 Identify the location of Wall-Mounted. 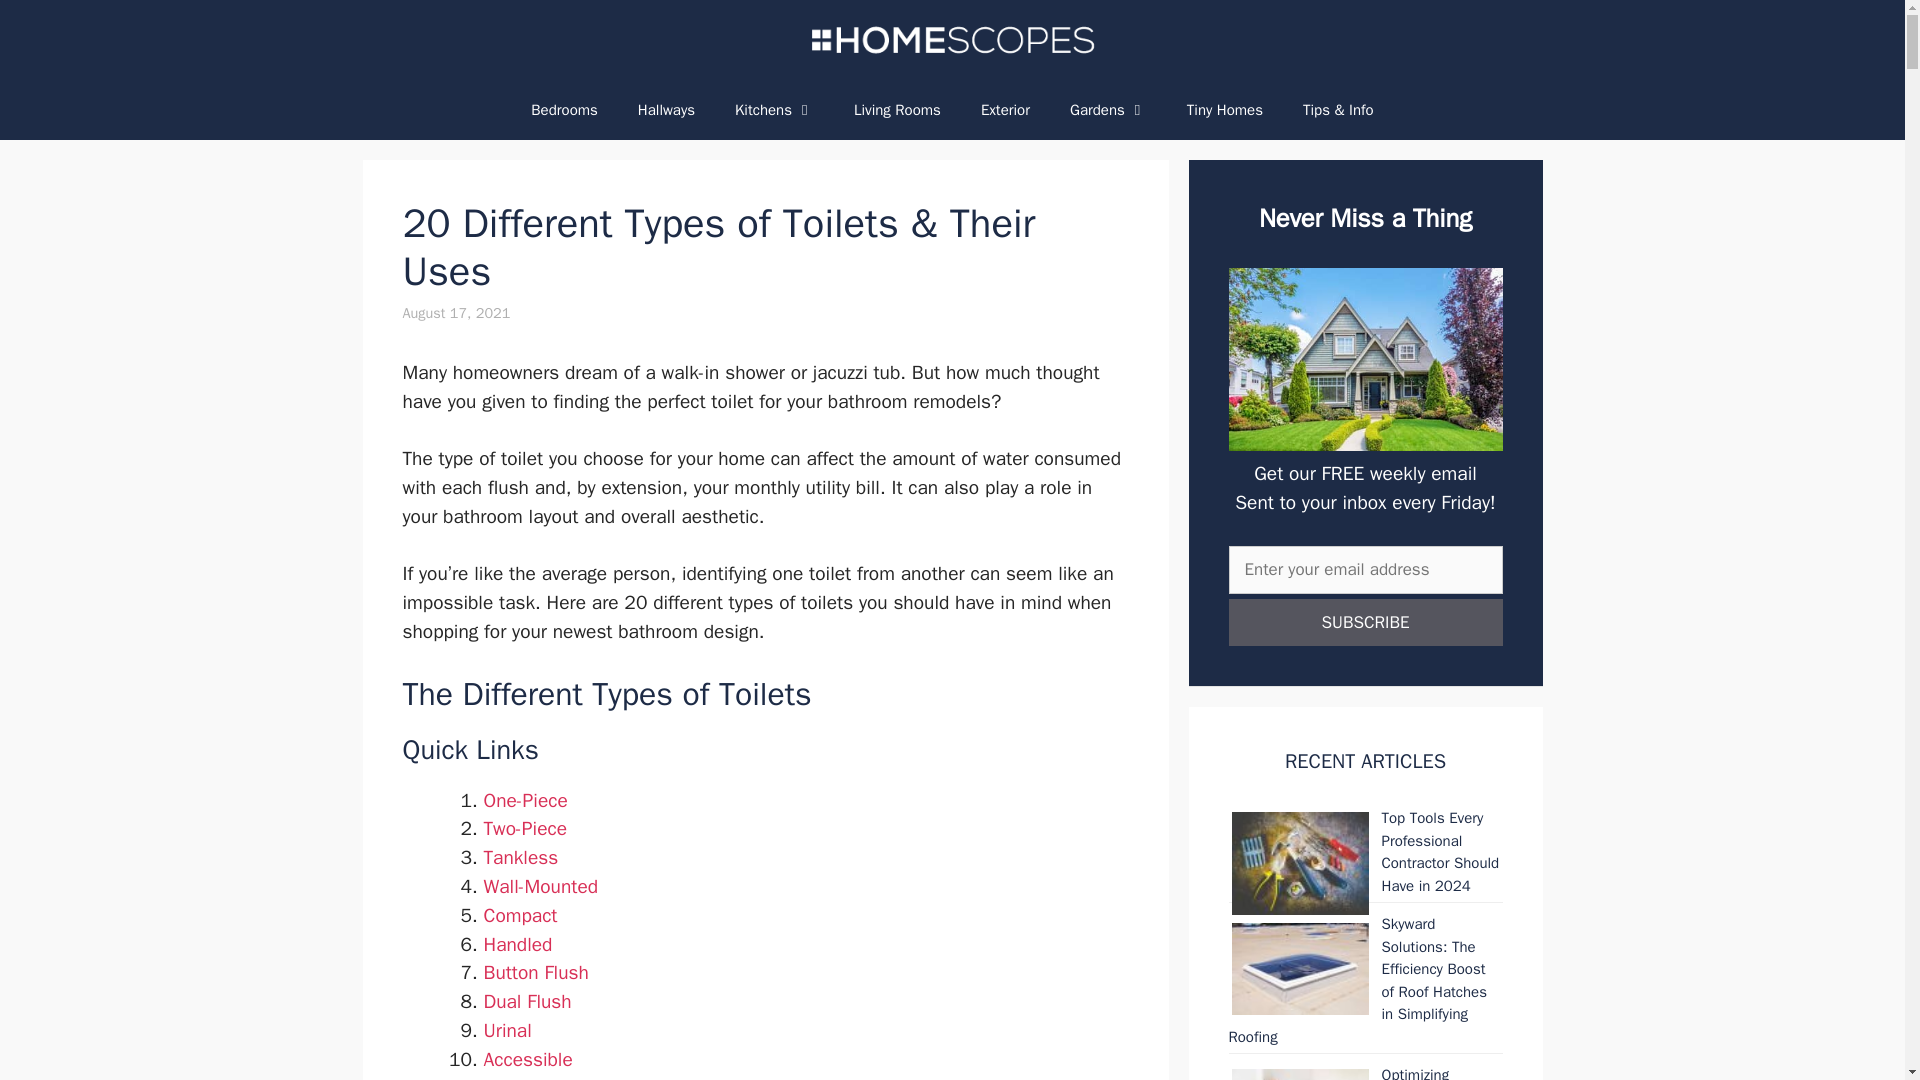
(541, 886).